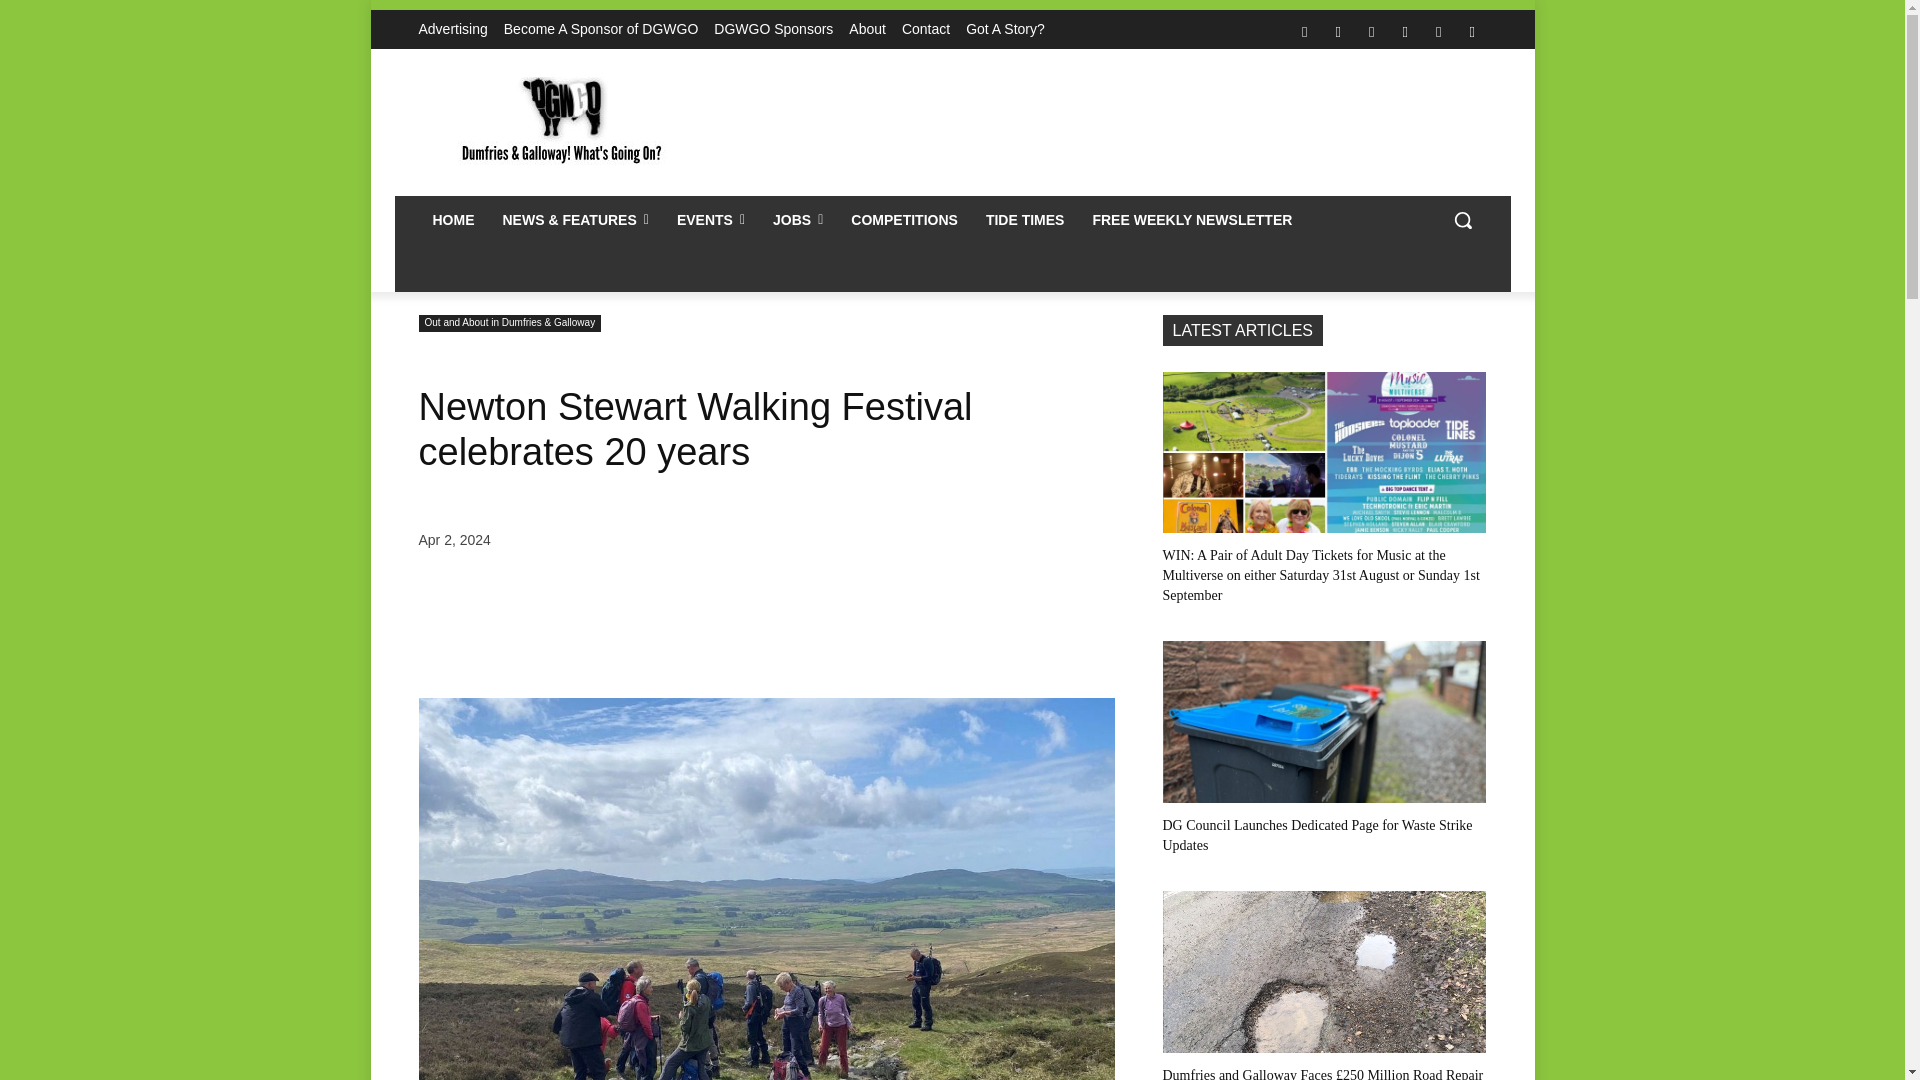 The width and height of the screenshot is (1920, 1080). I want to click on About, so click(866, 29).